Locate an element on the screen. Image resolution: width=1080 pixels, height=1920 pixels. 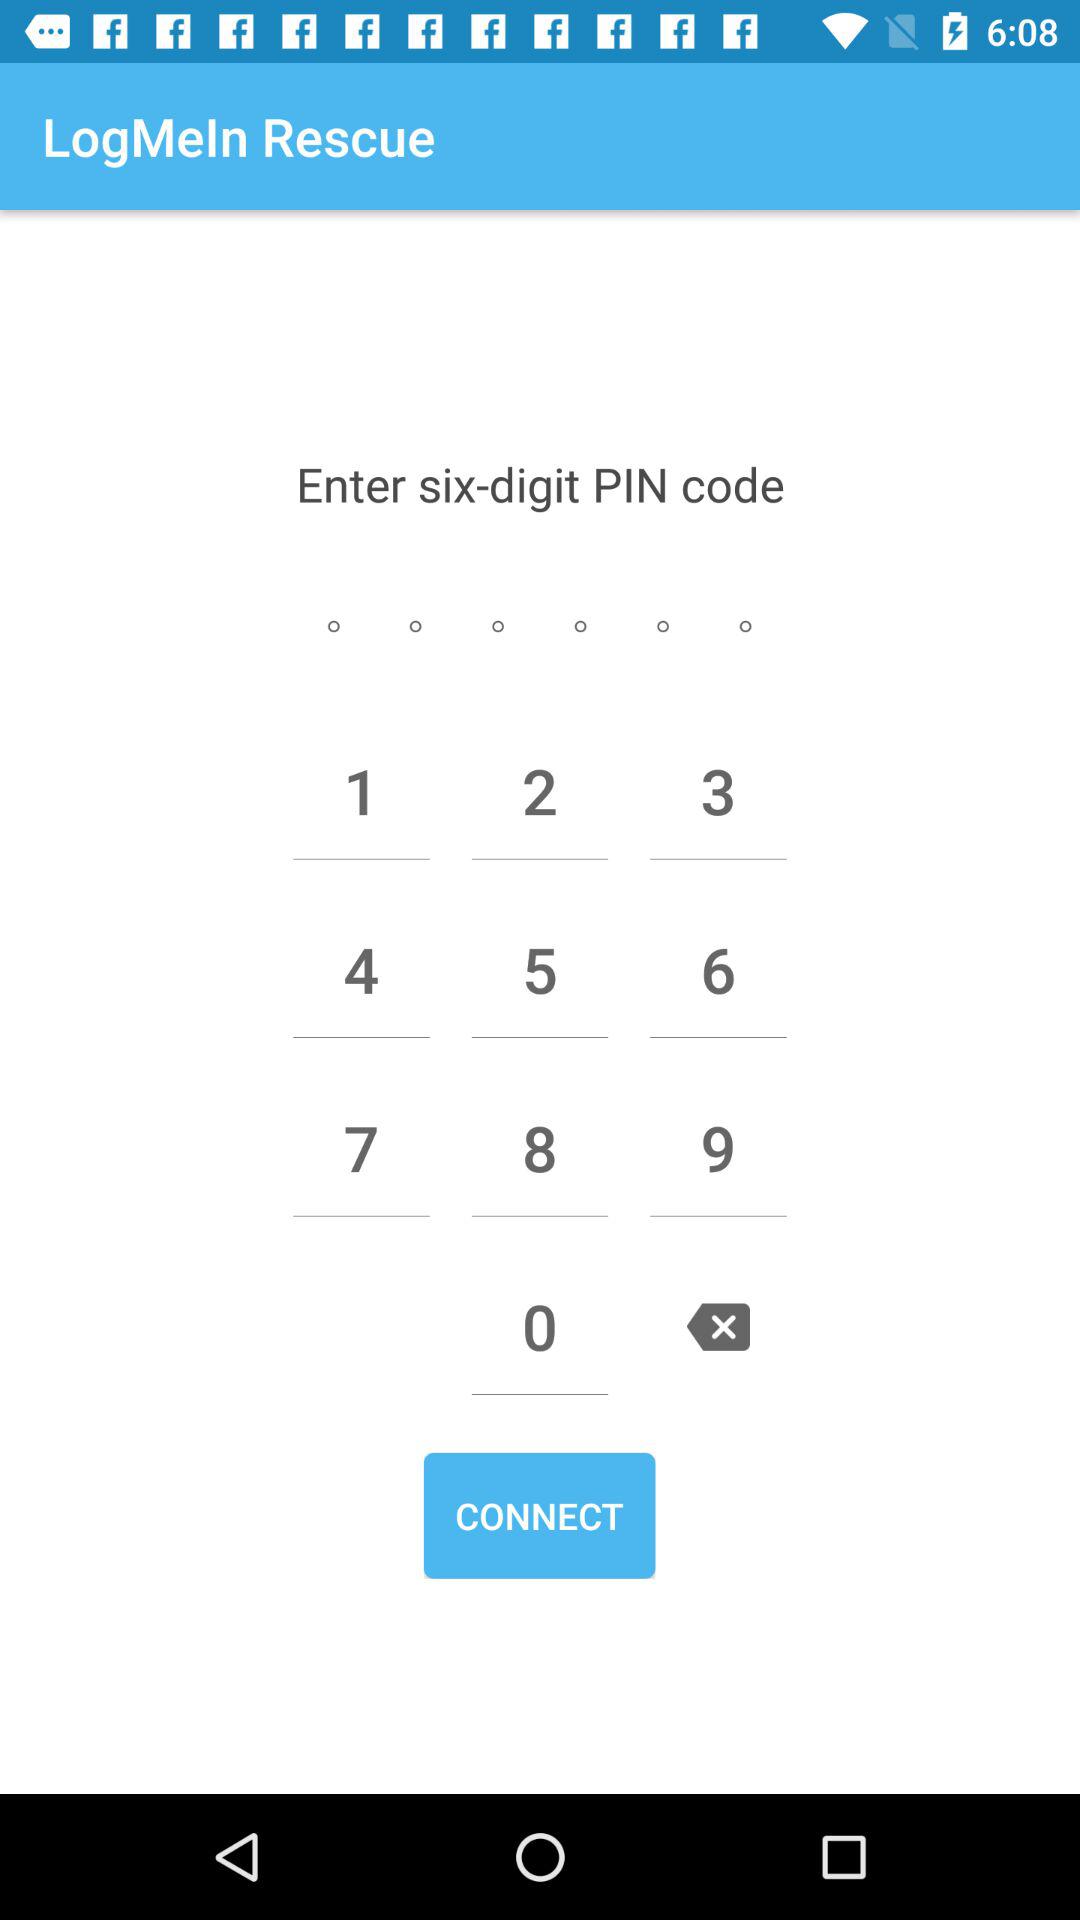
swipe until the 8 icon is located at coordinates (540, 1148).